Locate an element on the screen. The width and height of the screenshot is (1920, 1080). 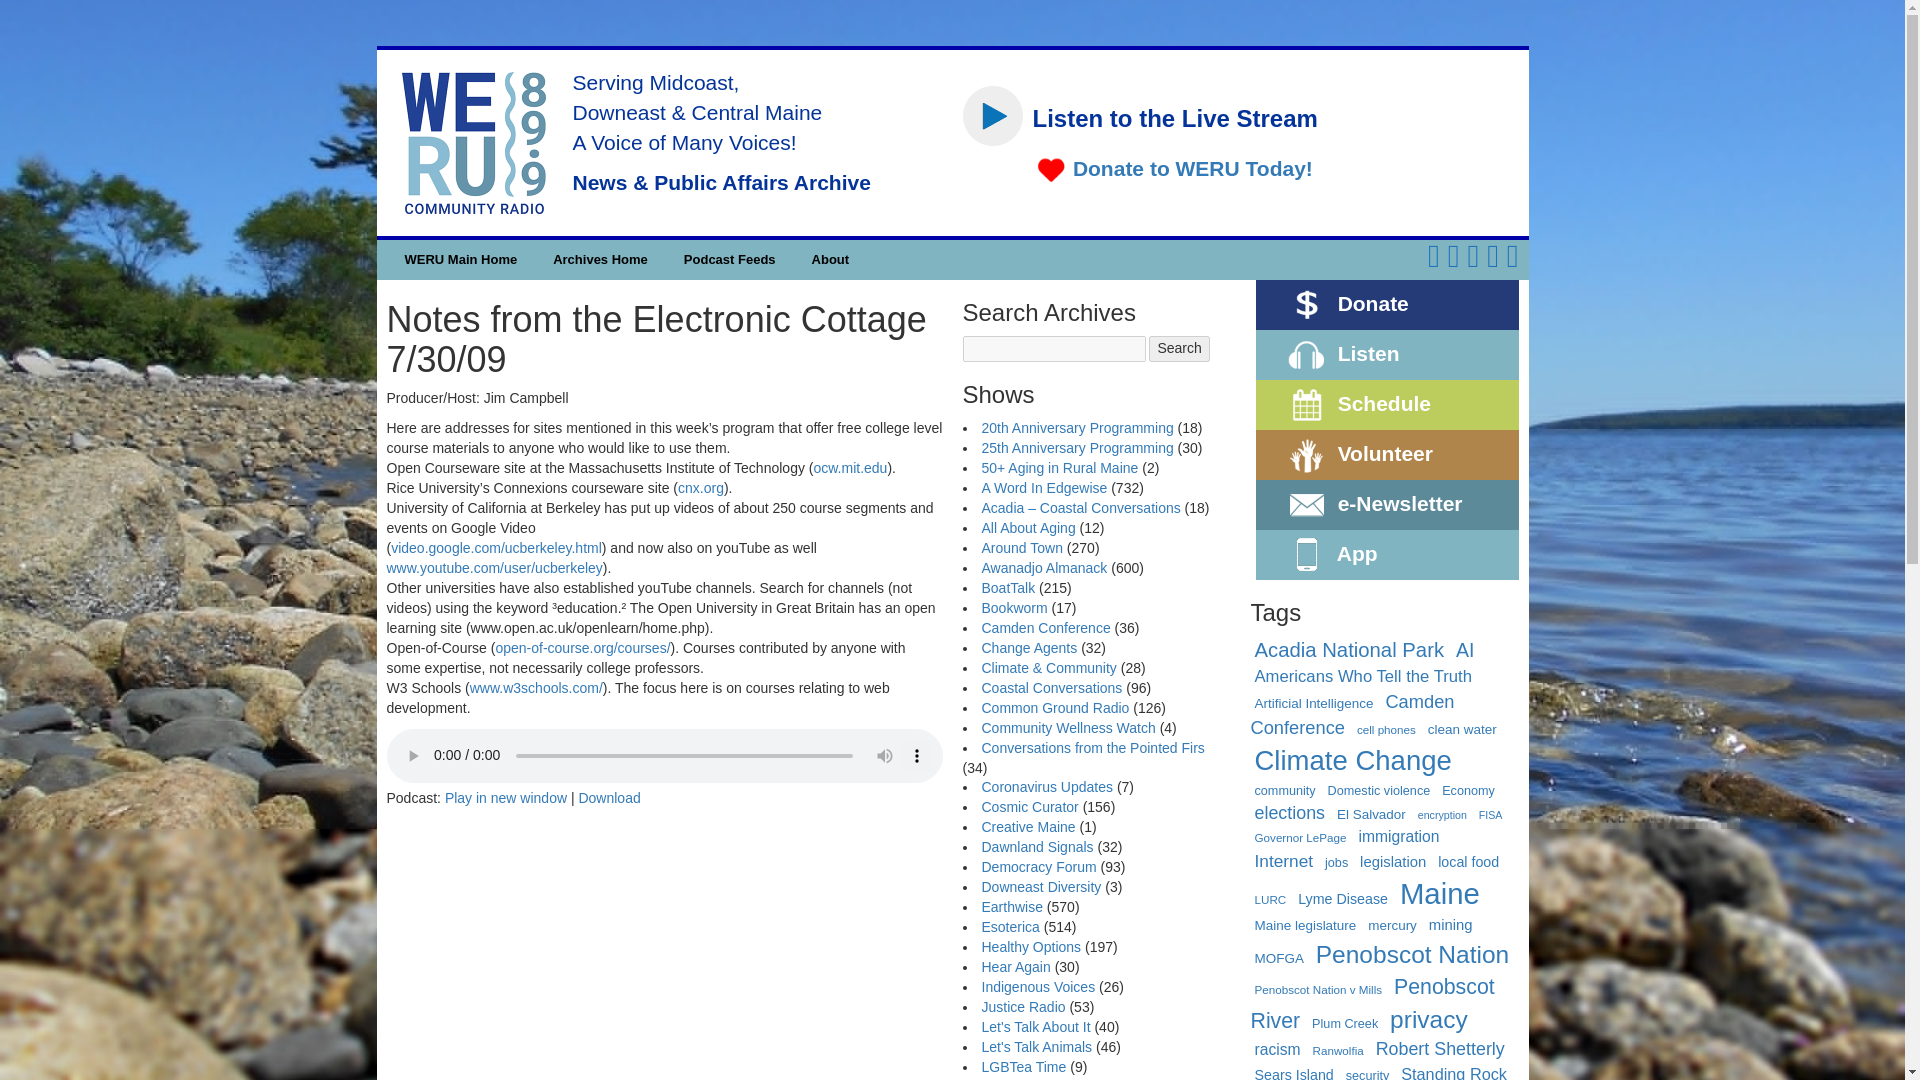
BoatTalk is located at coordinates (1008, 588).